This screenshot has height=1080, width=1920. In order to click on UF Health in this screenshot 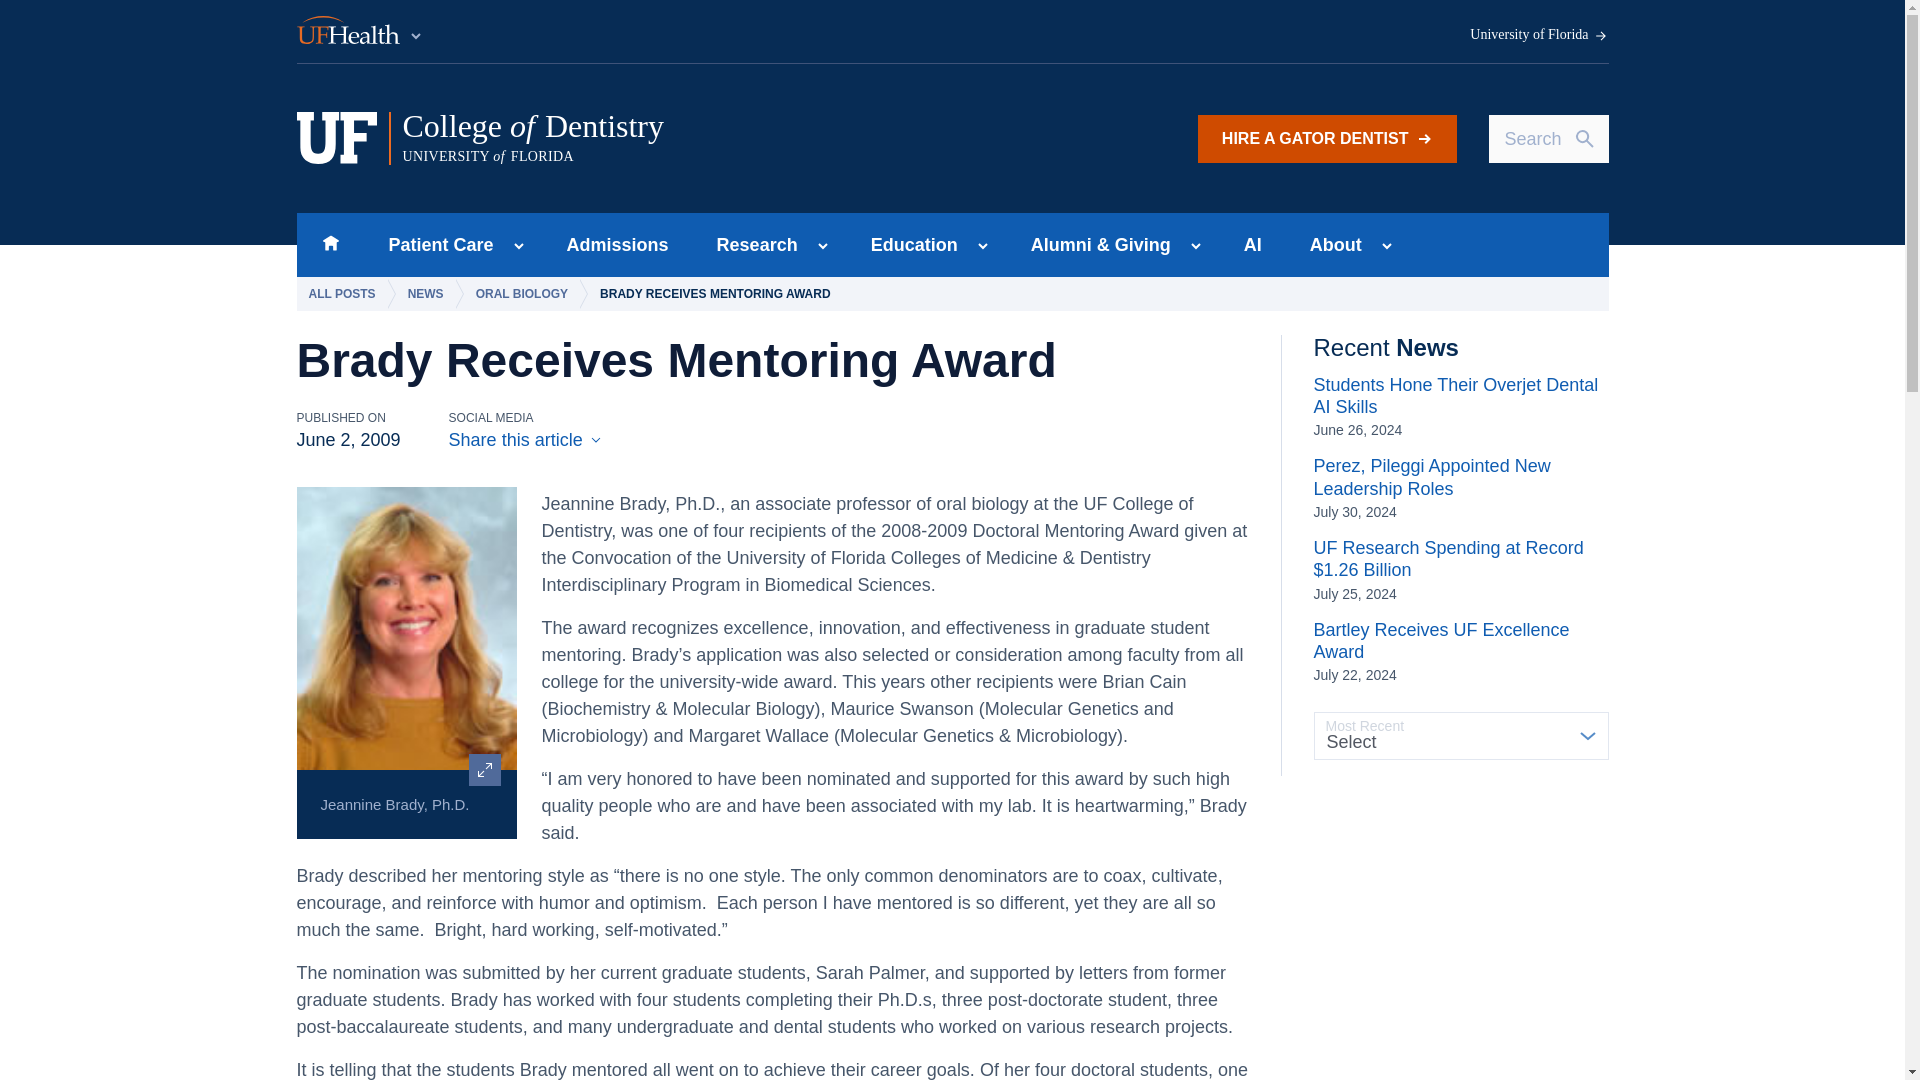, I will do `click(679, 138)`.